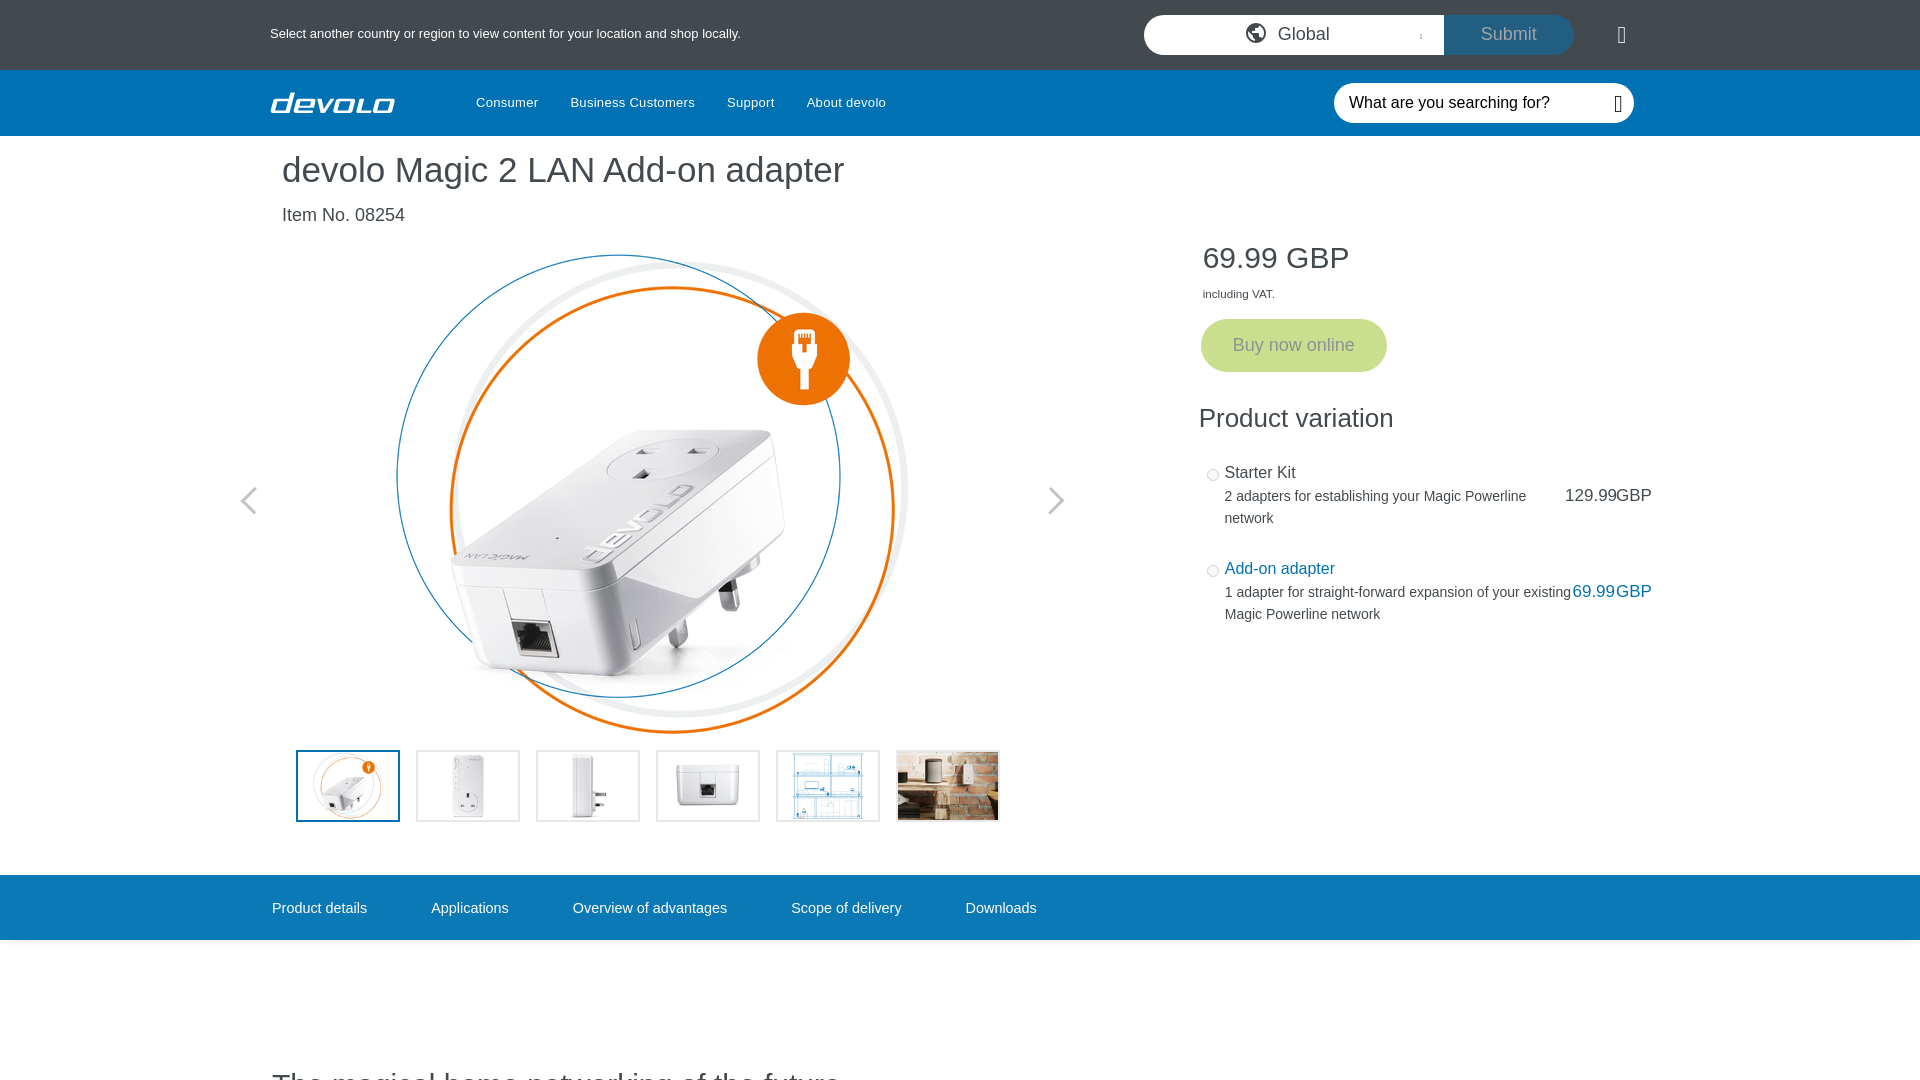  Describe the element at coordinates (319, 907) in the screenshot. I see `Title` at that location.